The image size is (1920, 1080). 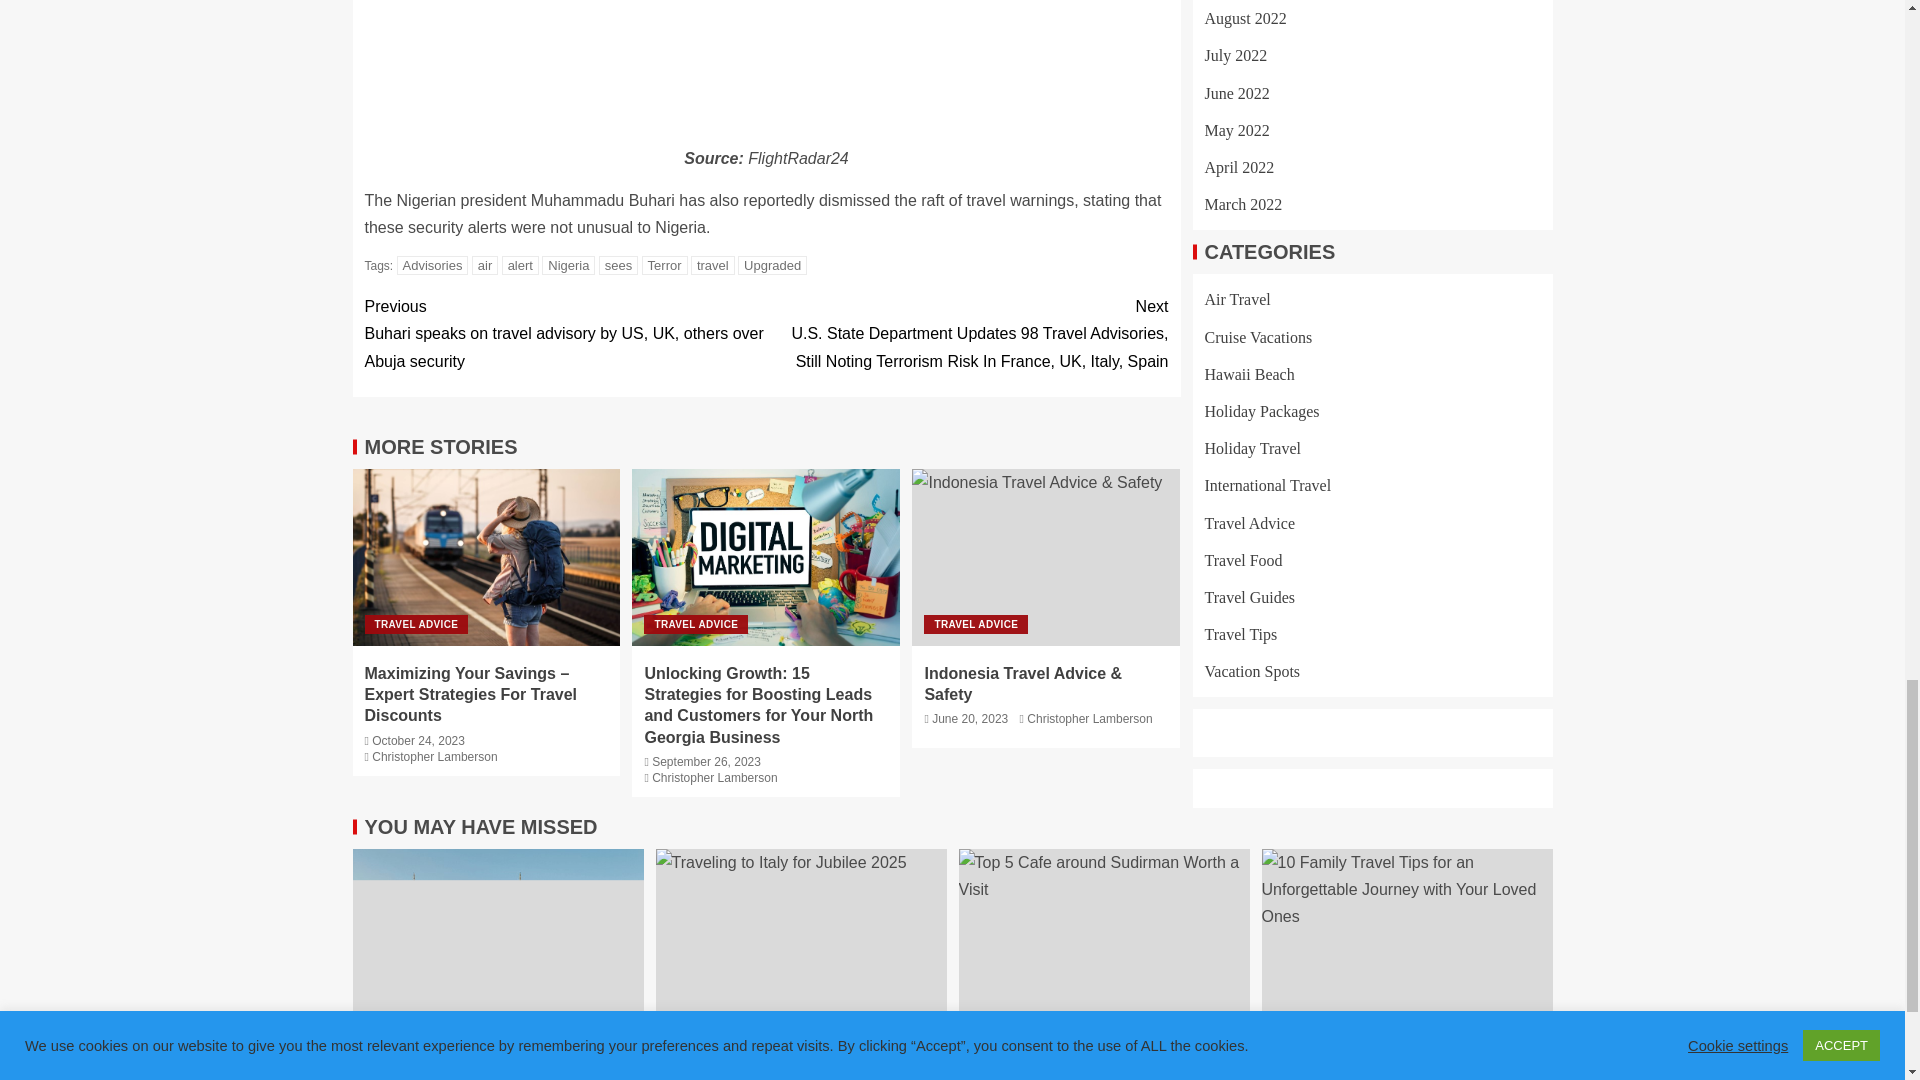 What do you see at coordinates (432, 265) in the screenshot?
I see `Advisories` at bounding box center [432, 265].